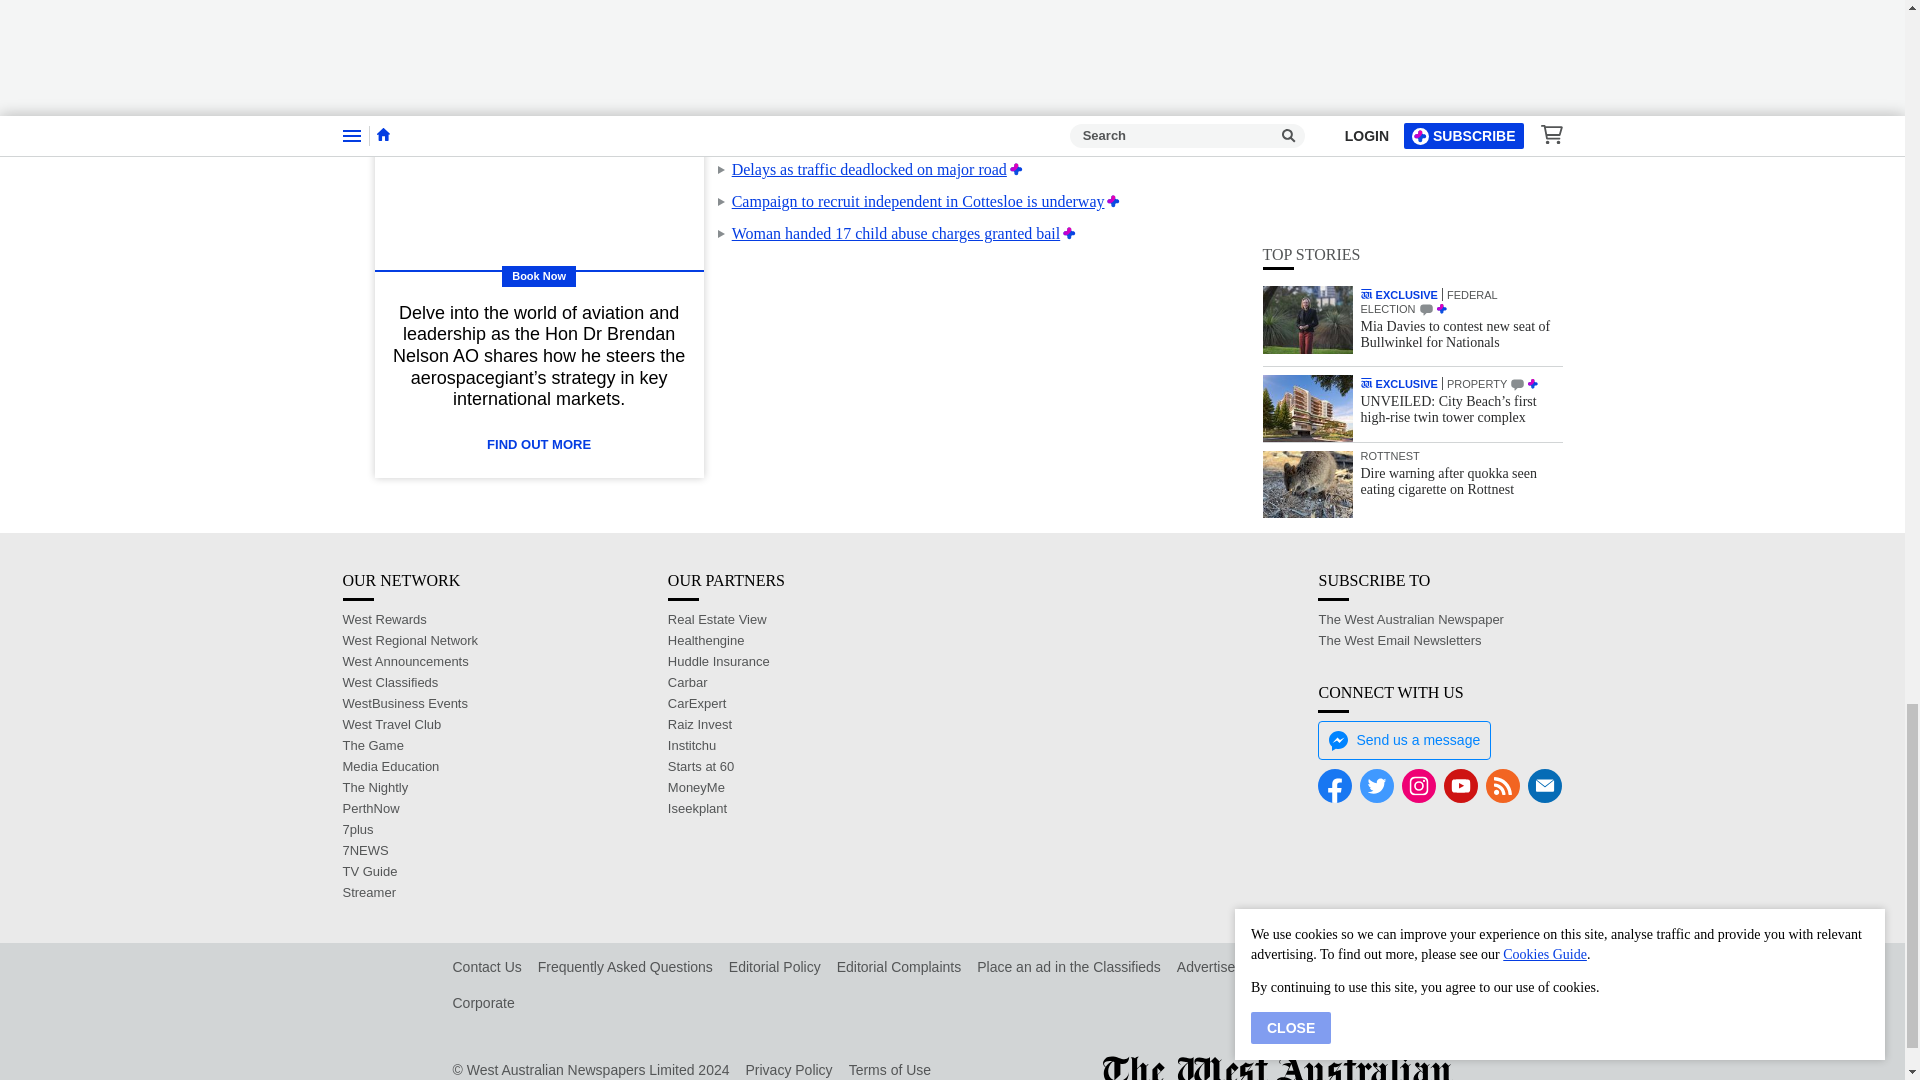  I want to click on Premium, so click(1104, 106).